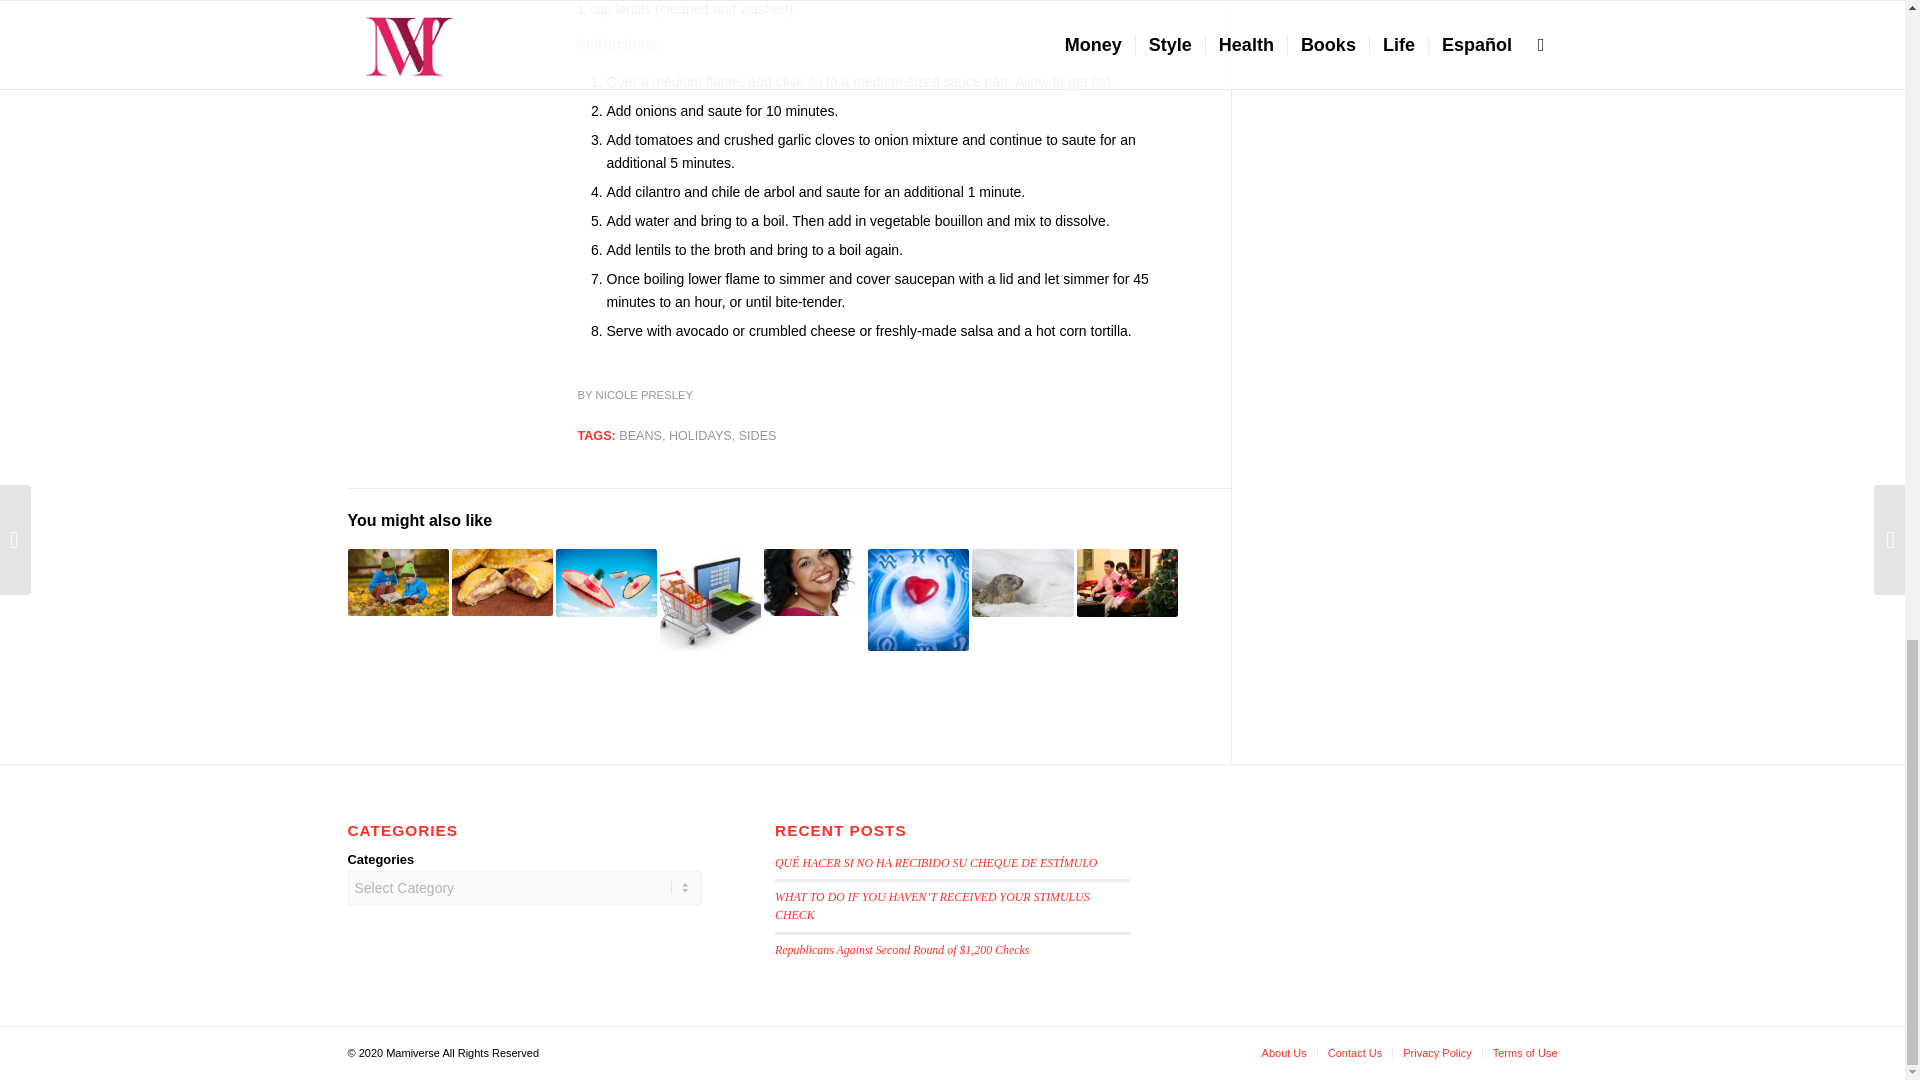 Image resolution: width=1920 pixels, height=1080 pixels. What do you see at coordinates (700, 435) in the screenshot?
I see `HOLIDAYS` at bounding box center [700, 435].